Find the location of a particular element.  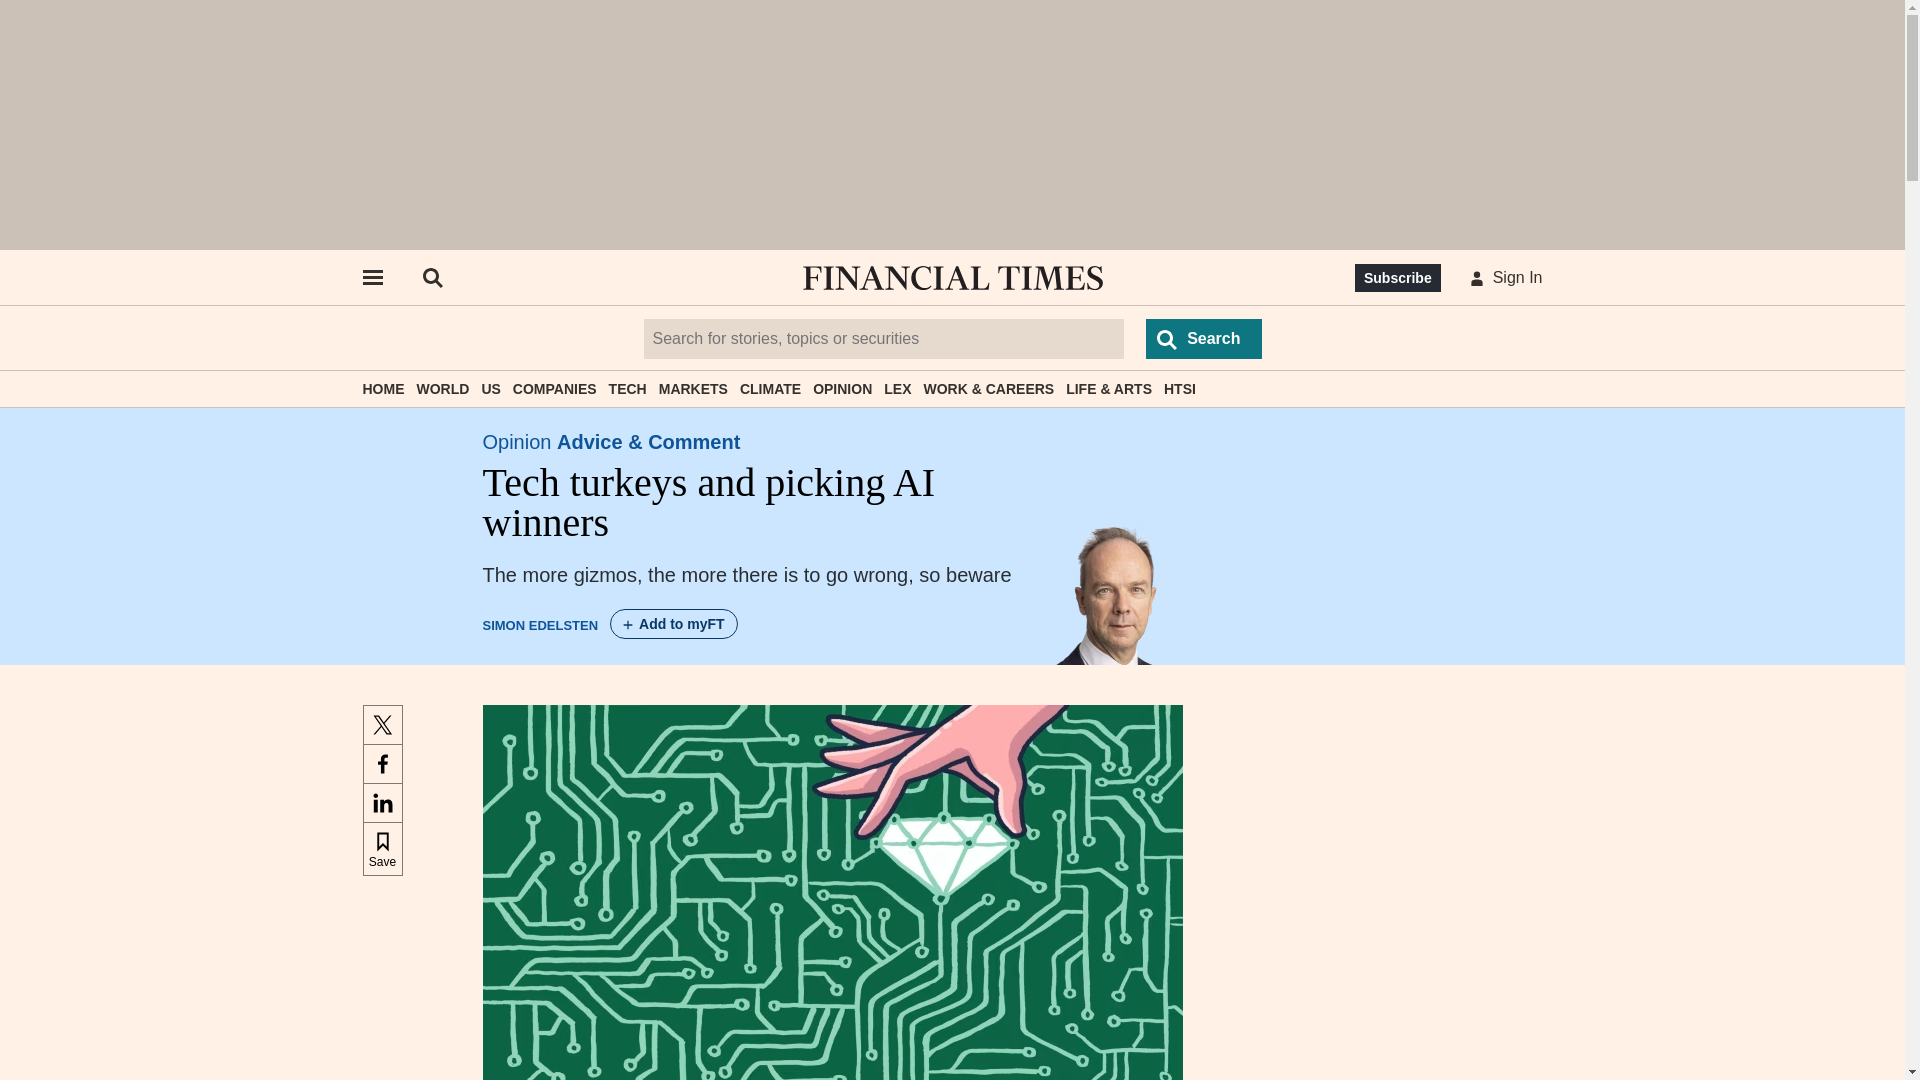

Search is located at coordinates (1204, 338).